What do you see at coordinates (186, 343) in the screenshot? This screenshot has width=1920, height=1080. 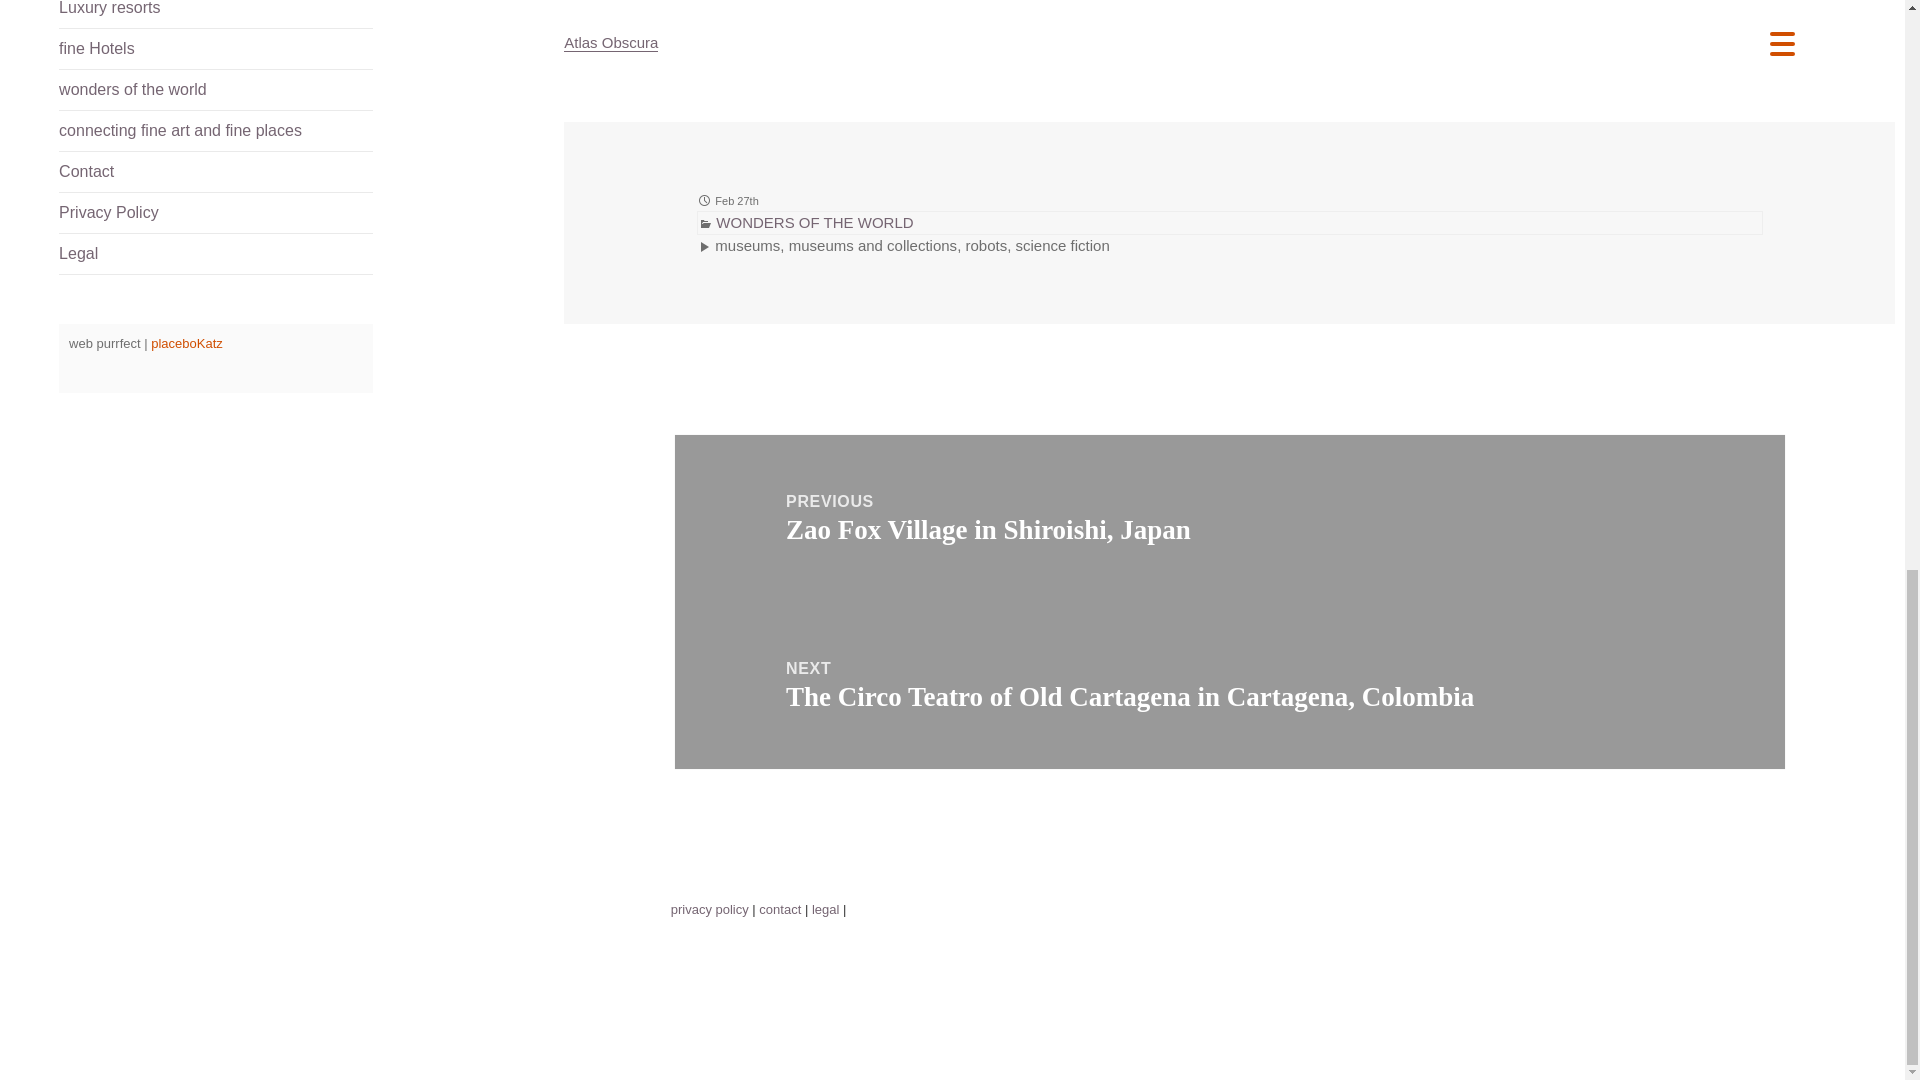 I see `placeboKatz` at bounding box center [186, 343].